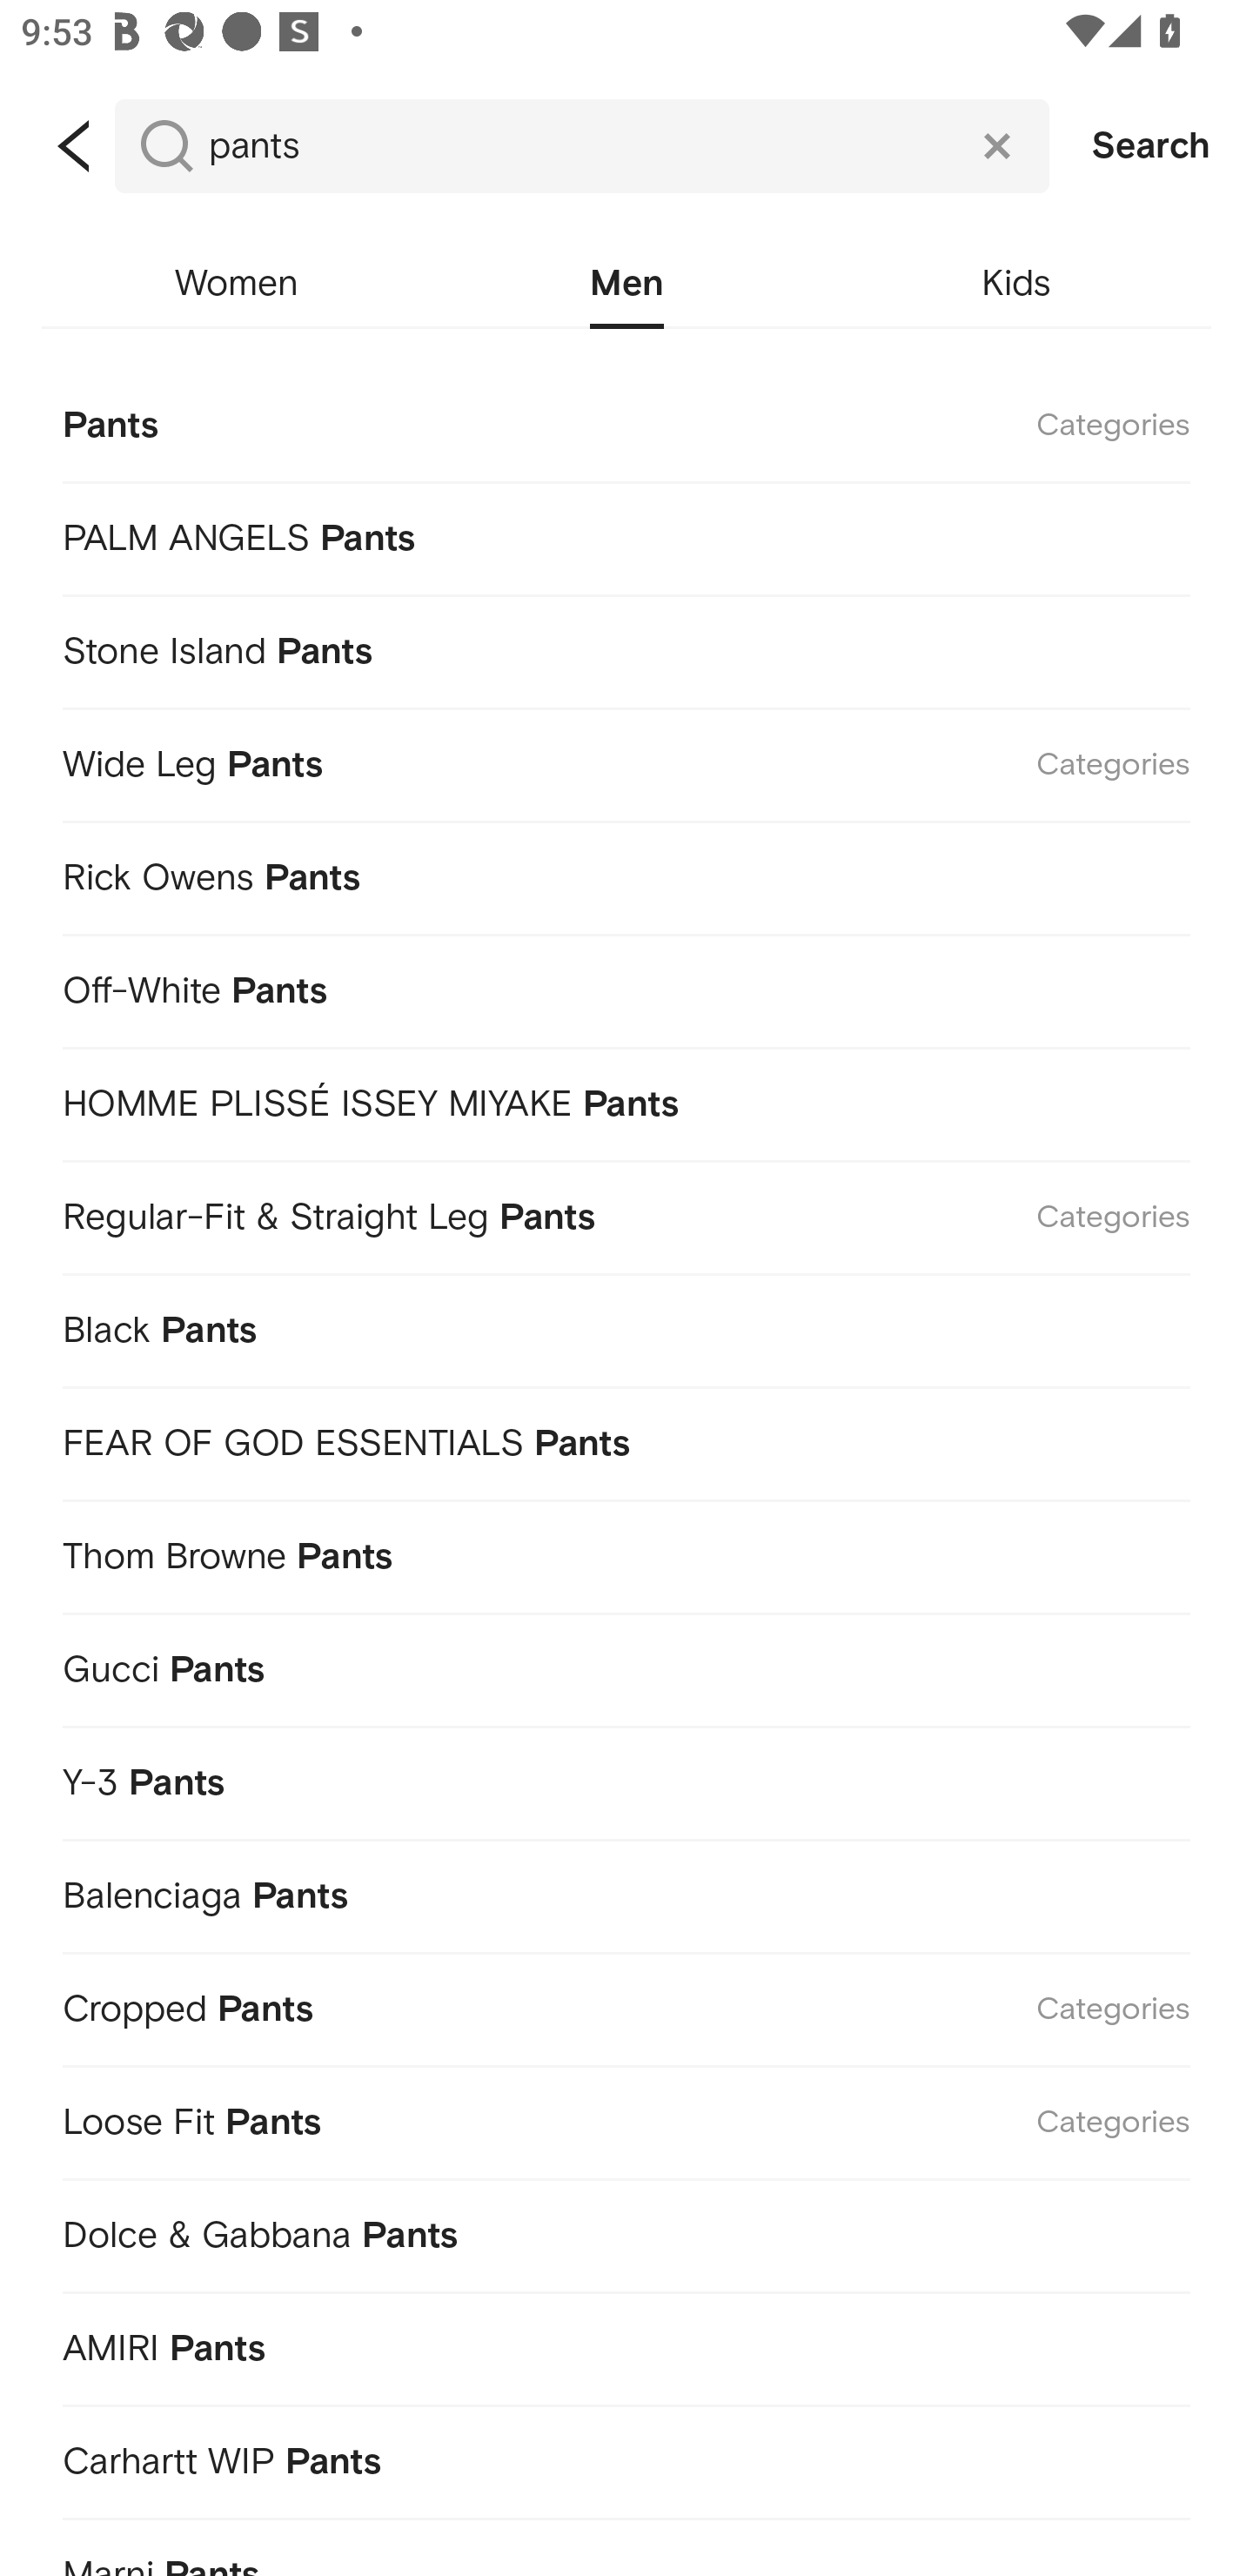  Describe the element at coordinates (626, 873) in the screenshot. I see `Rick Owens Pants` at that location.